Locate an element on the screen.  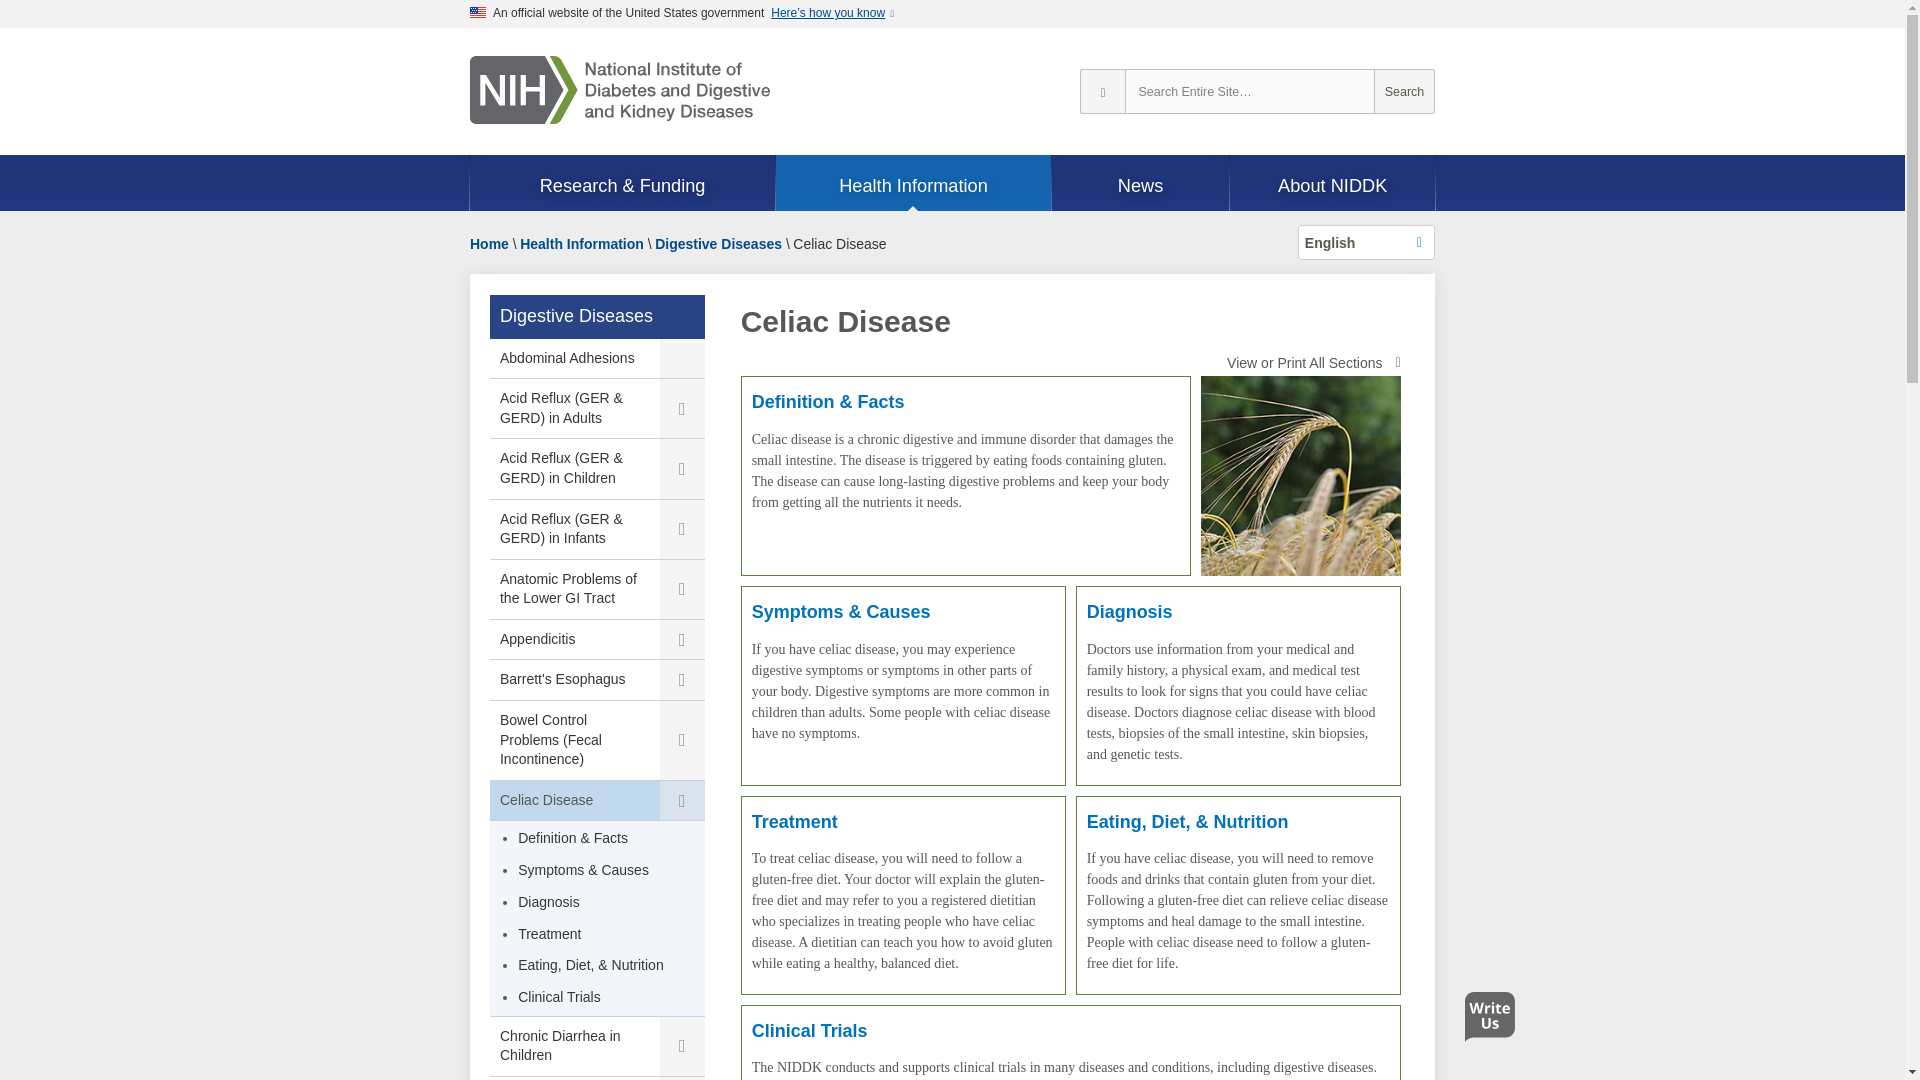
Health Information is located at coordinates (912, 184).